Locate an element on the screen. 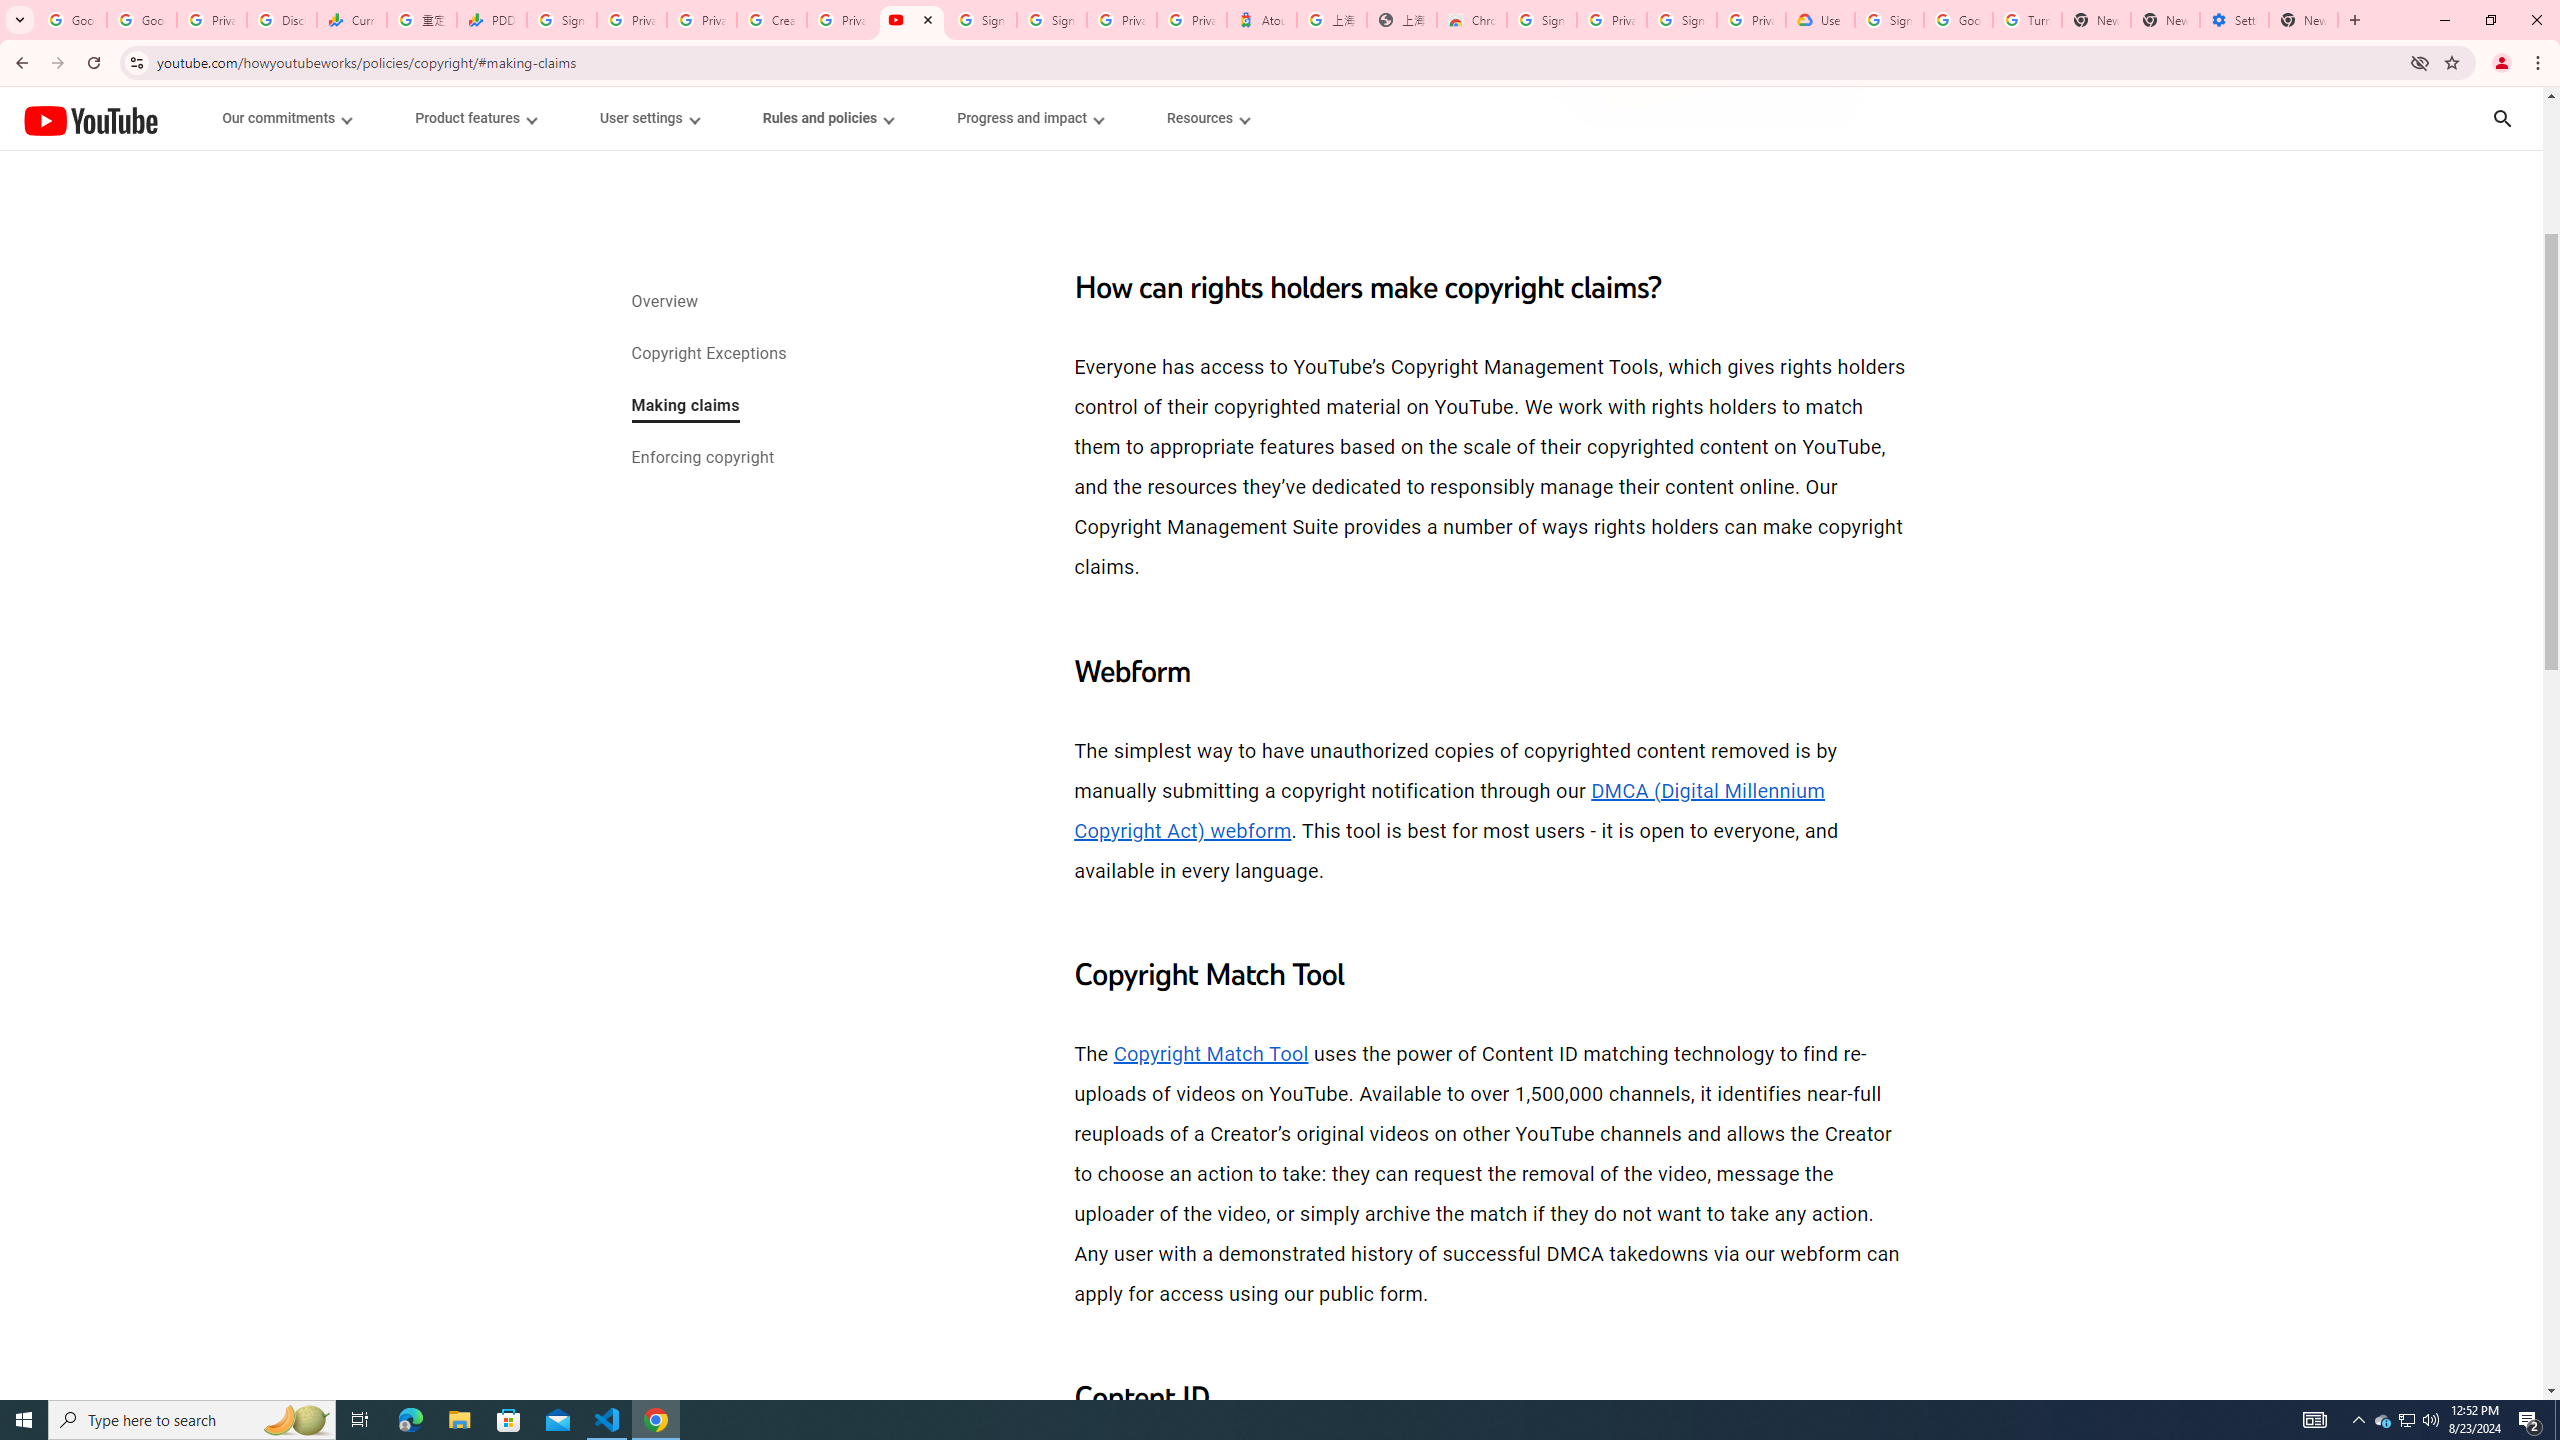 The image size is (2560, 1440). Atour Hotel - Google hotels is located at coordinates (1262, 20).